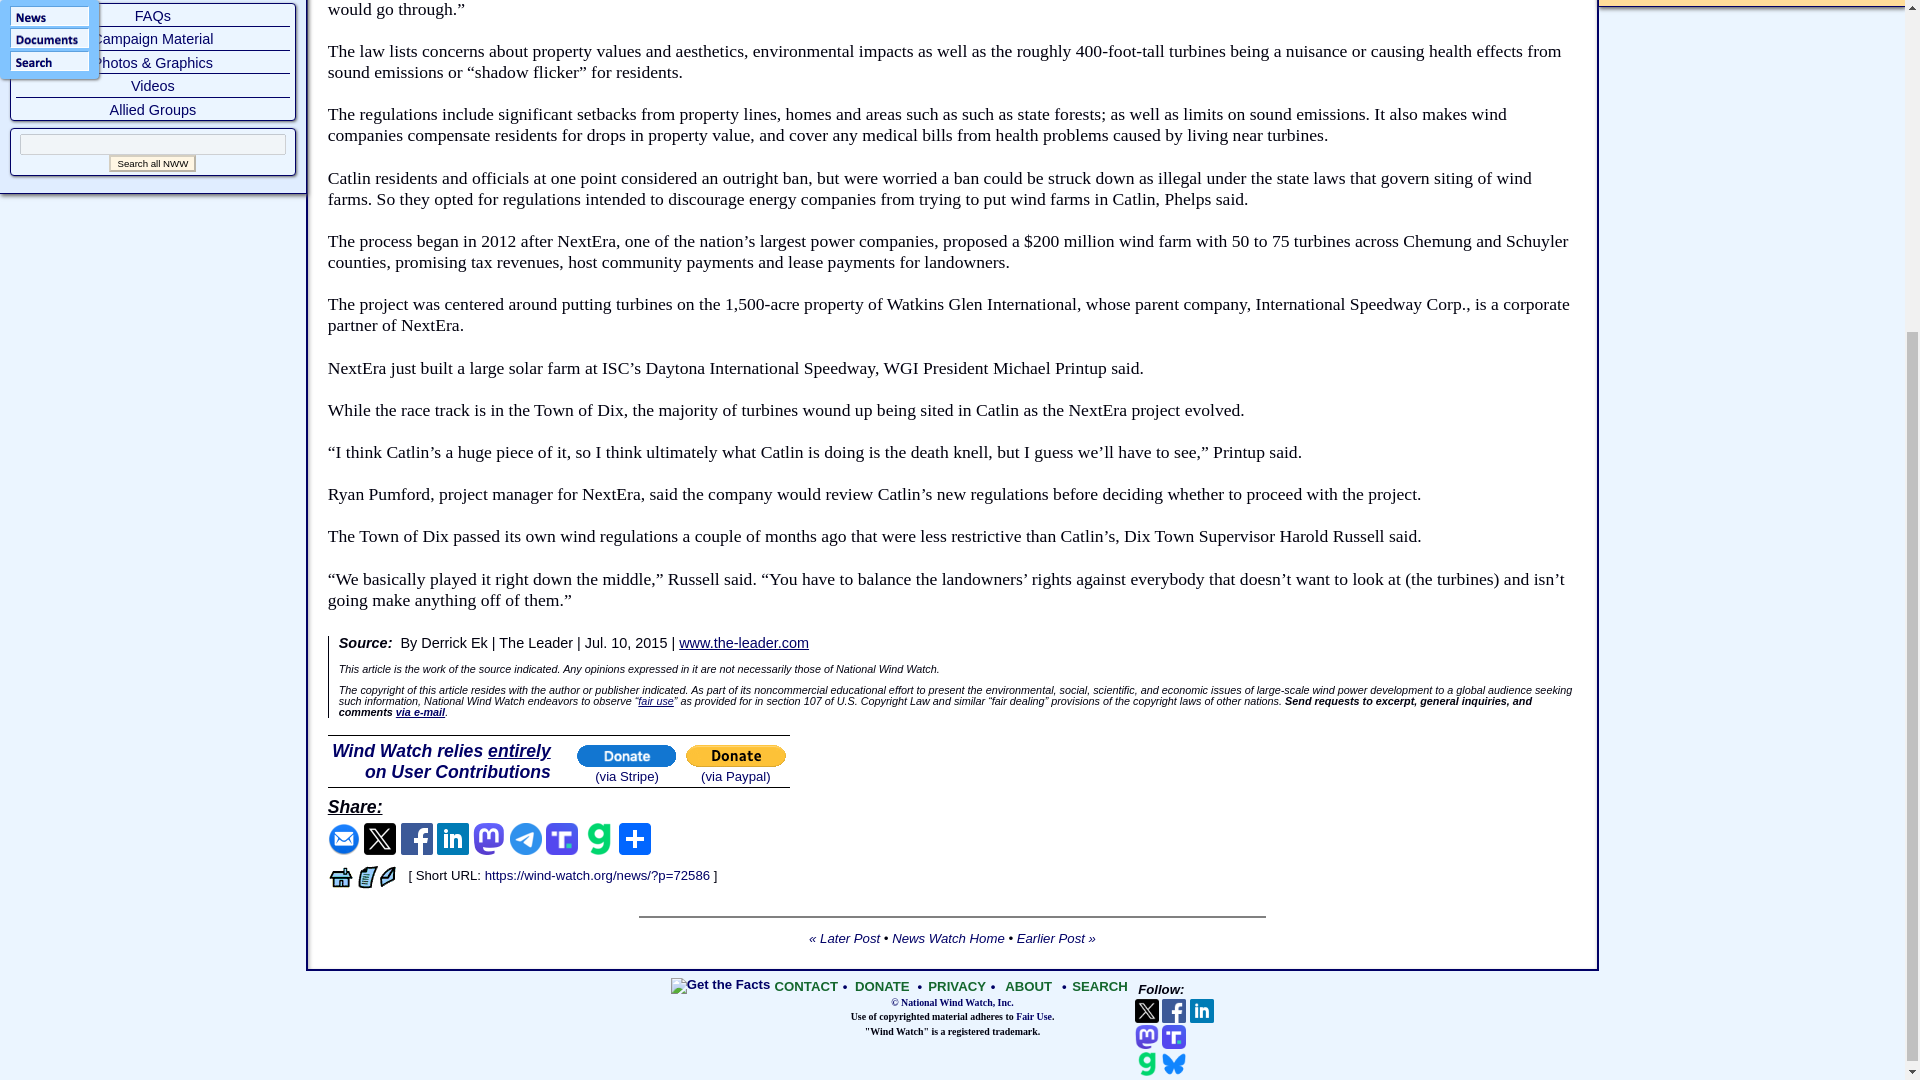 The image size is (1920, 1080). Describe the element at coordinates (152, 163) in the screenshot. I see `Search all NWW` at that location.